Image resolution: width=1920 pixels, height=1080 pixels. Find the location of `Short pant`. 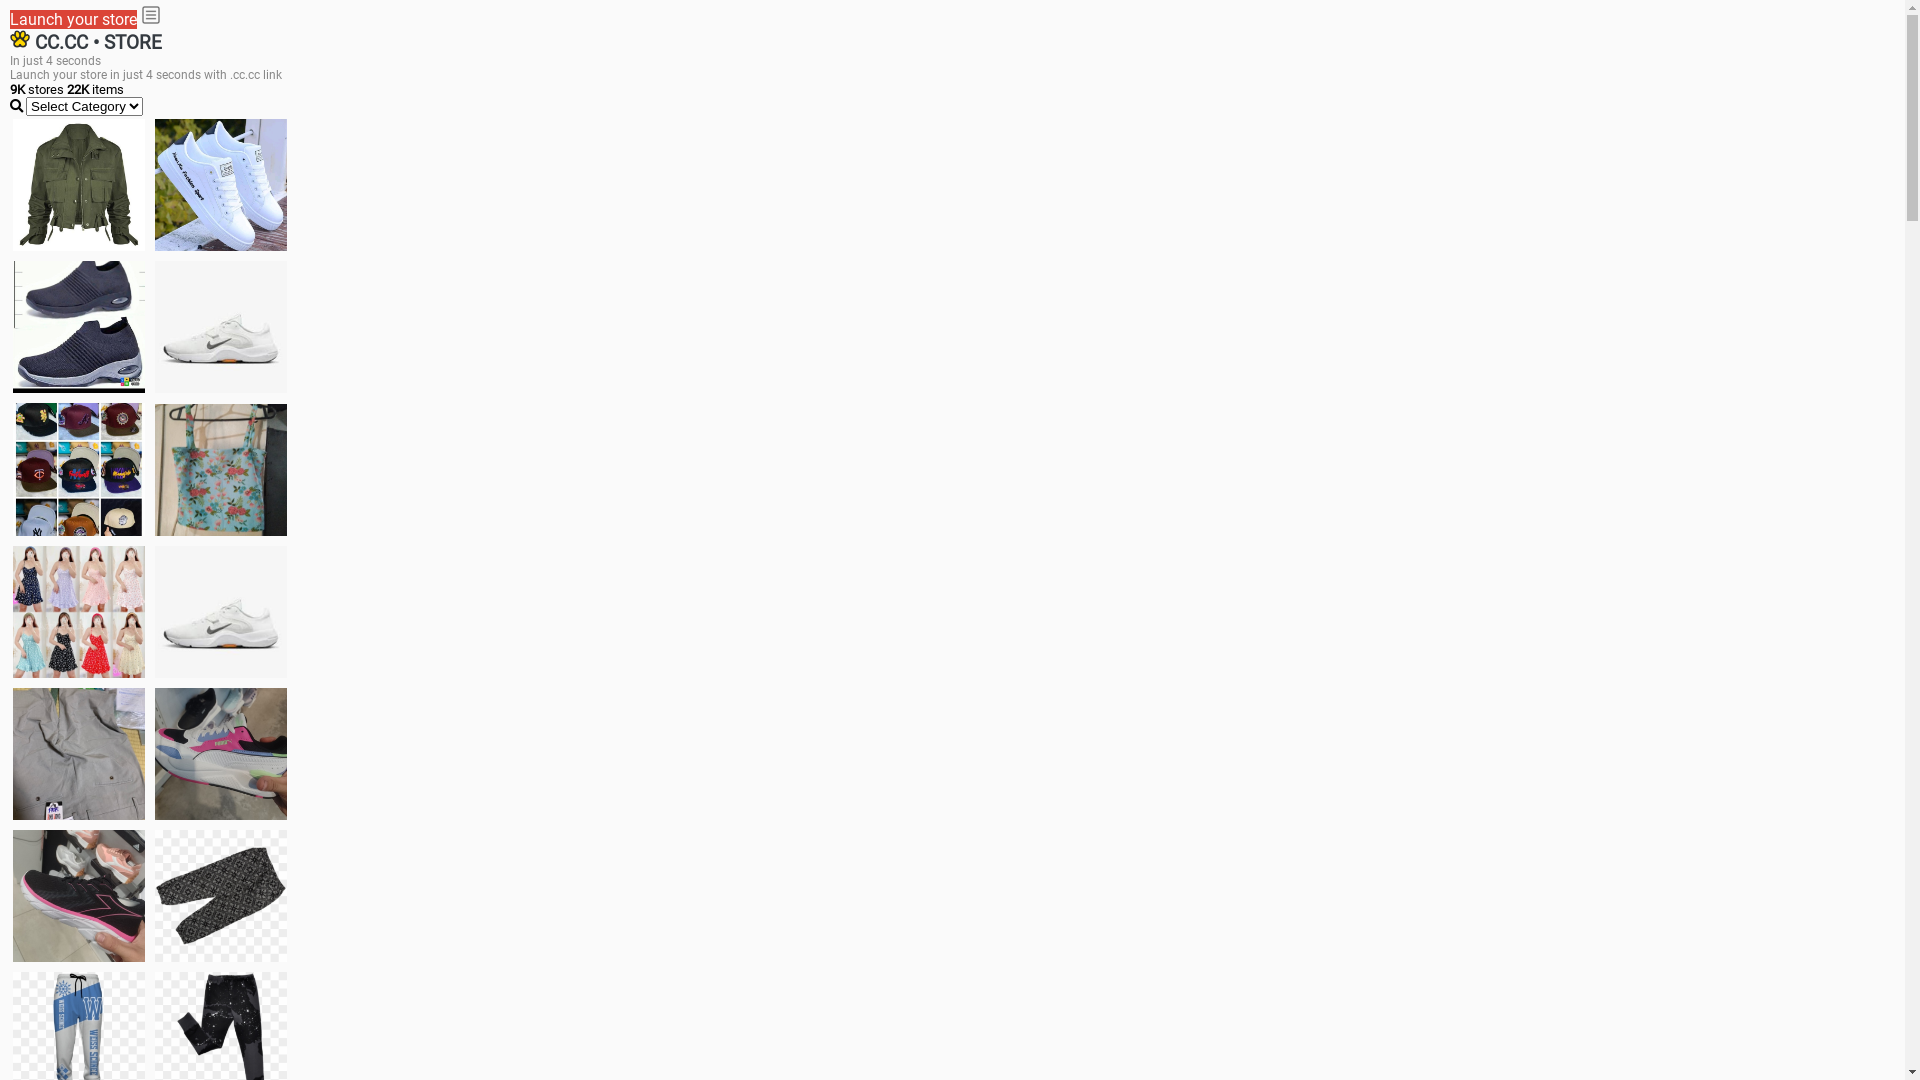

Short pant is located at coordinates (221, 896).